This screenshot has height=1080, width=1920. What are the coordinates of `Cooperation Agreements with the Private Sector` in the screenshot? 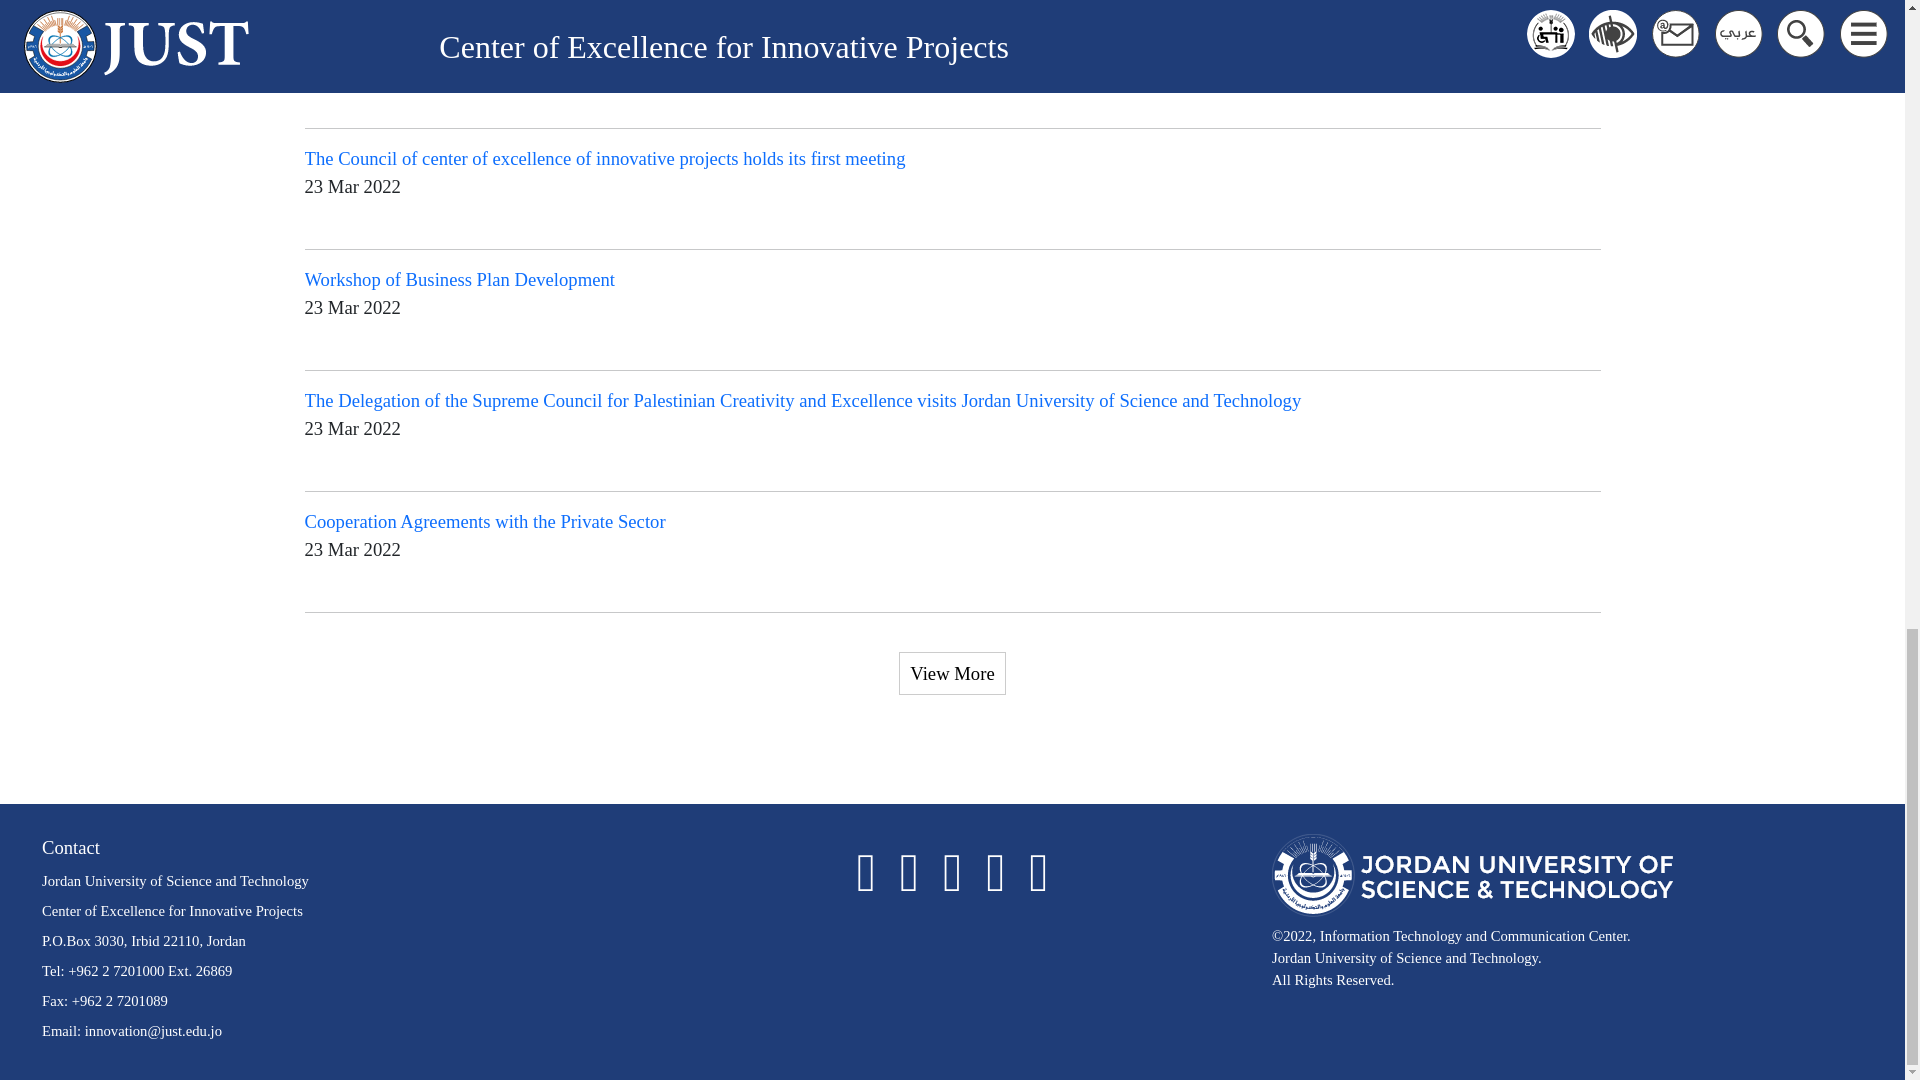 It's located at (484, 521).